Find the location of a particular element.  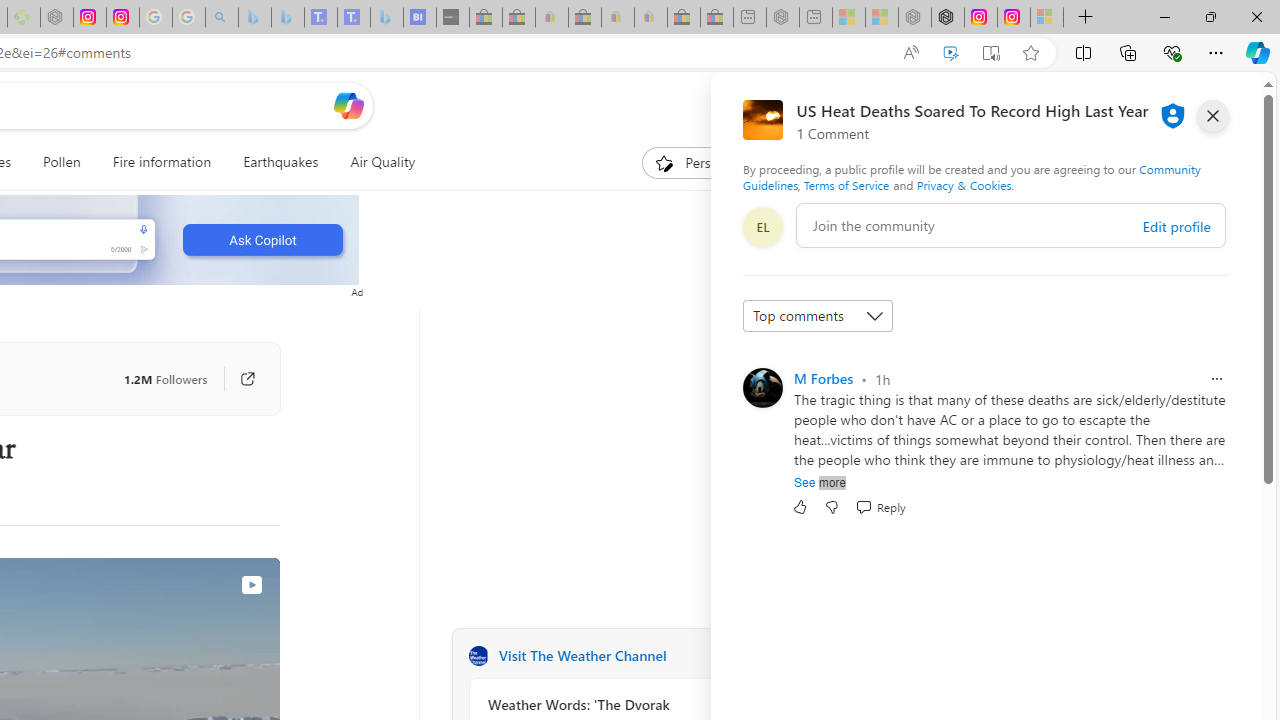

Sort comments by is located at coordinates (818, 316).